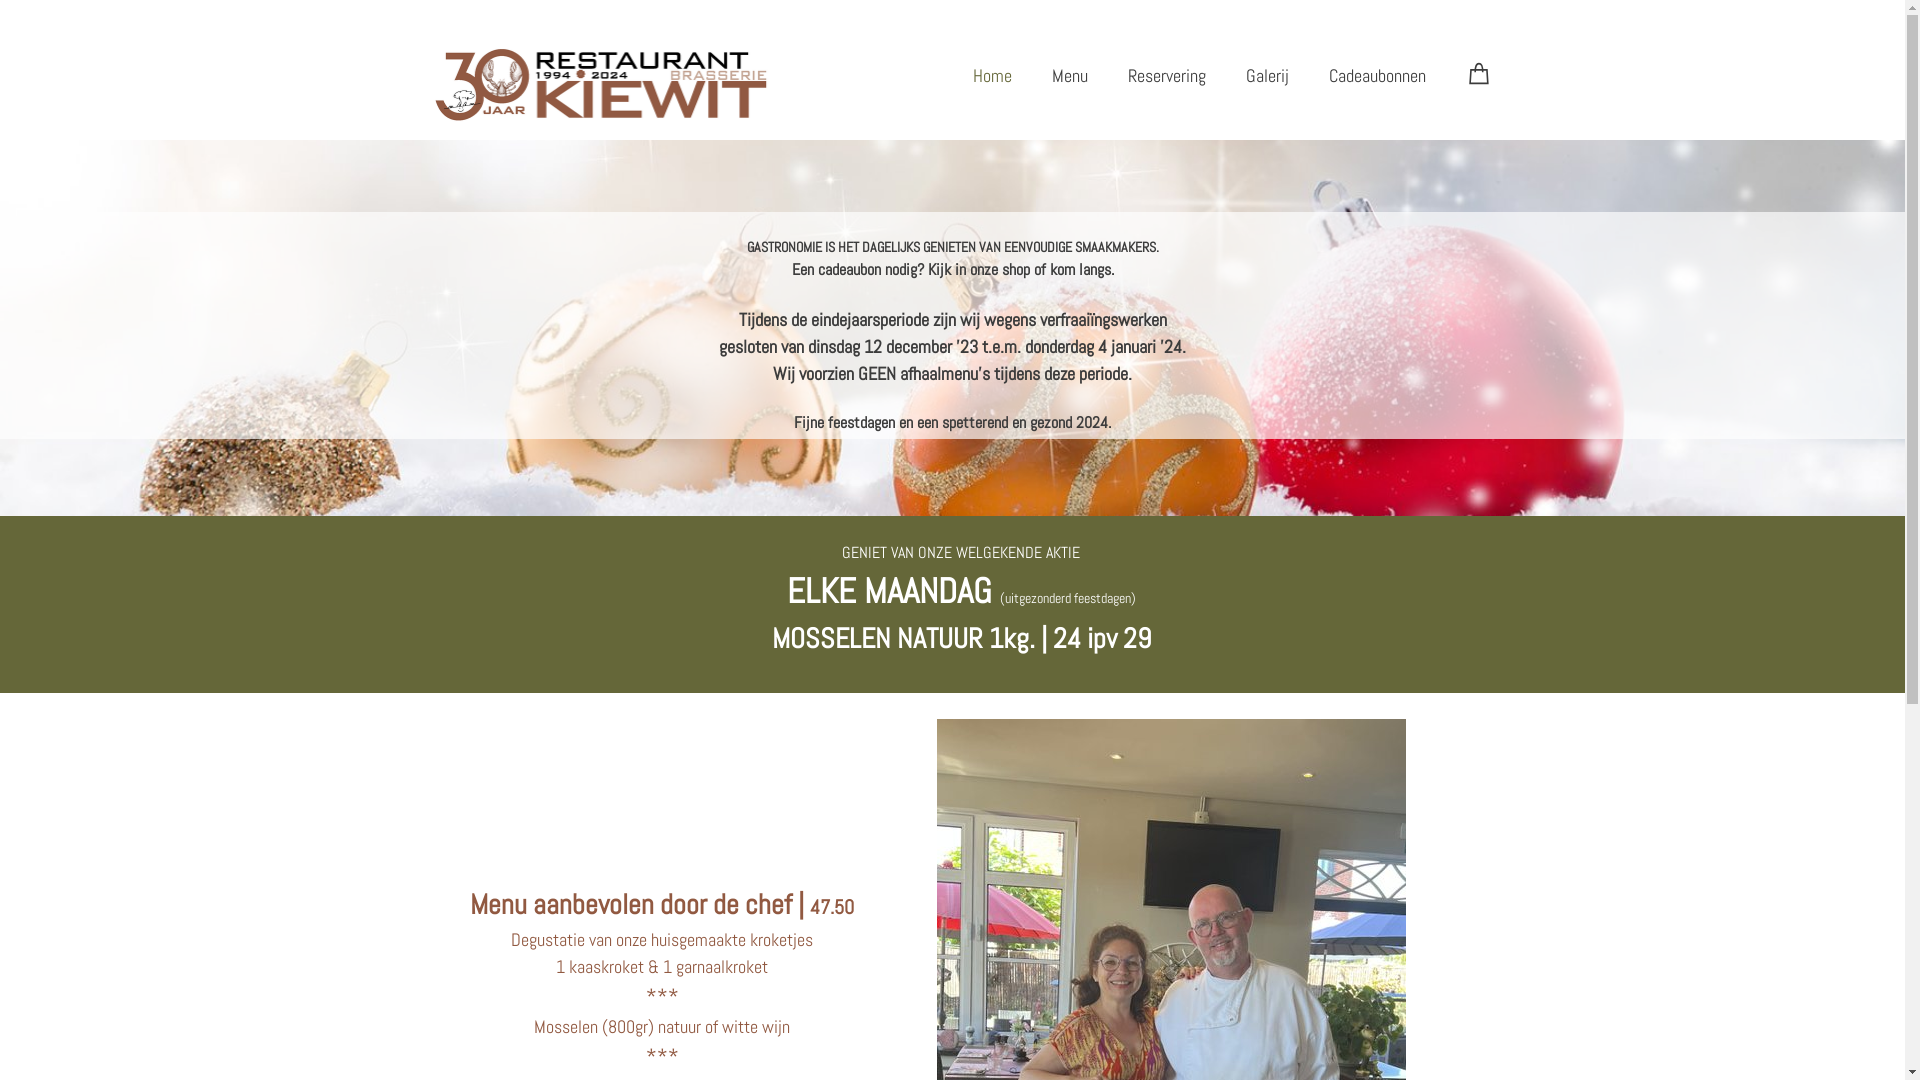 This screenshot has width=1920, height=1080. Describe the element at coordinates (1268, 76) in the screenshot. I see `Galerij` at that location.